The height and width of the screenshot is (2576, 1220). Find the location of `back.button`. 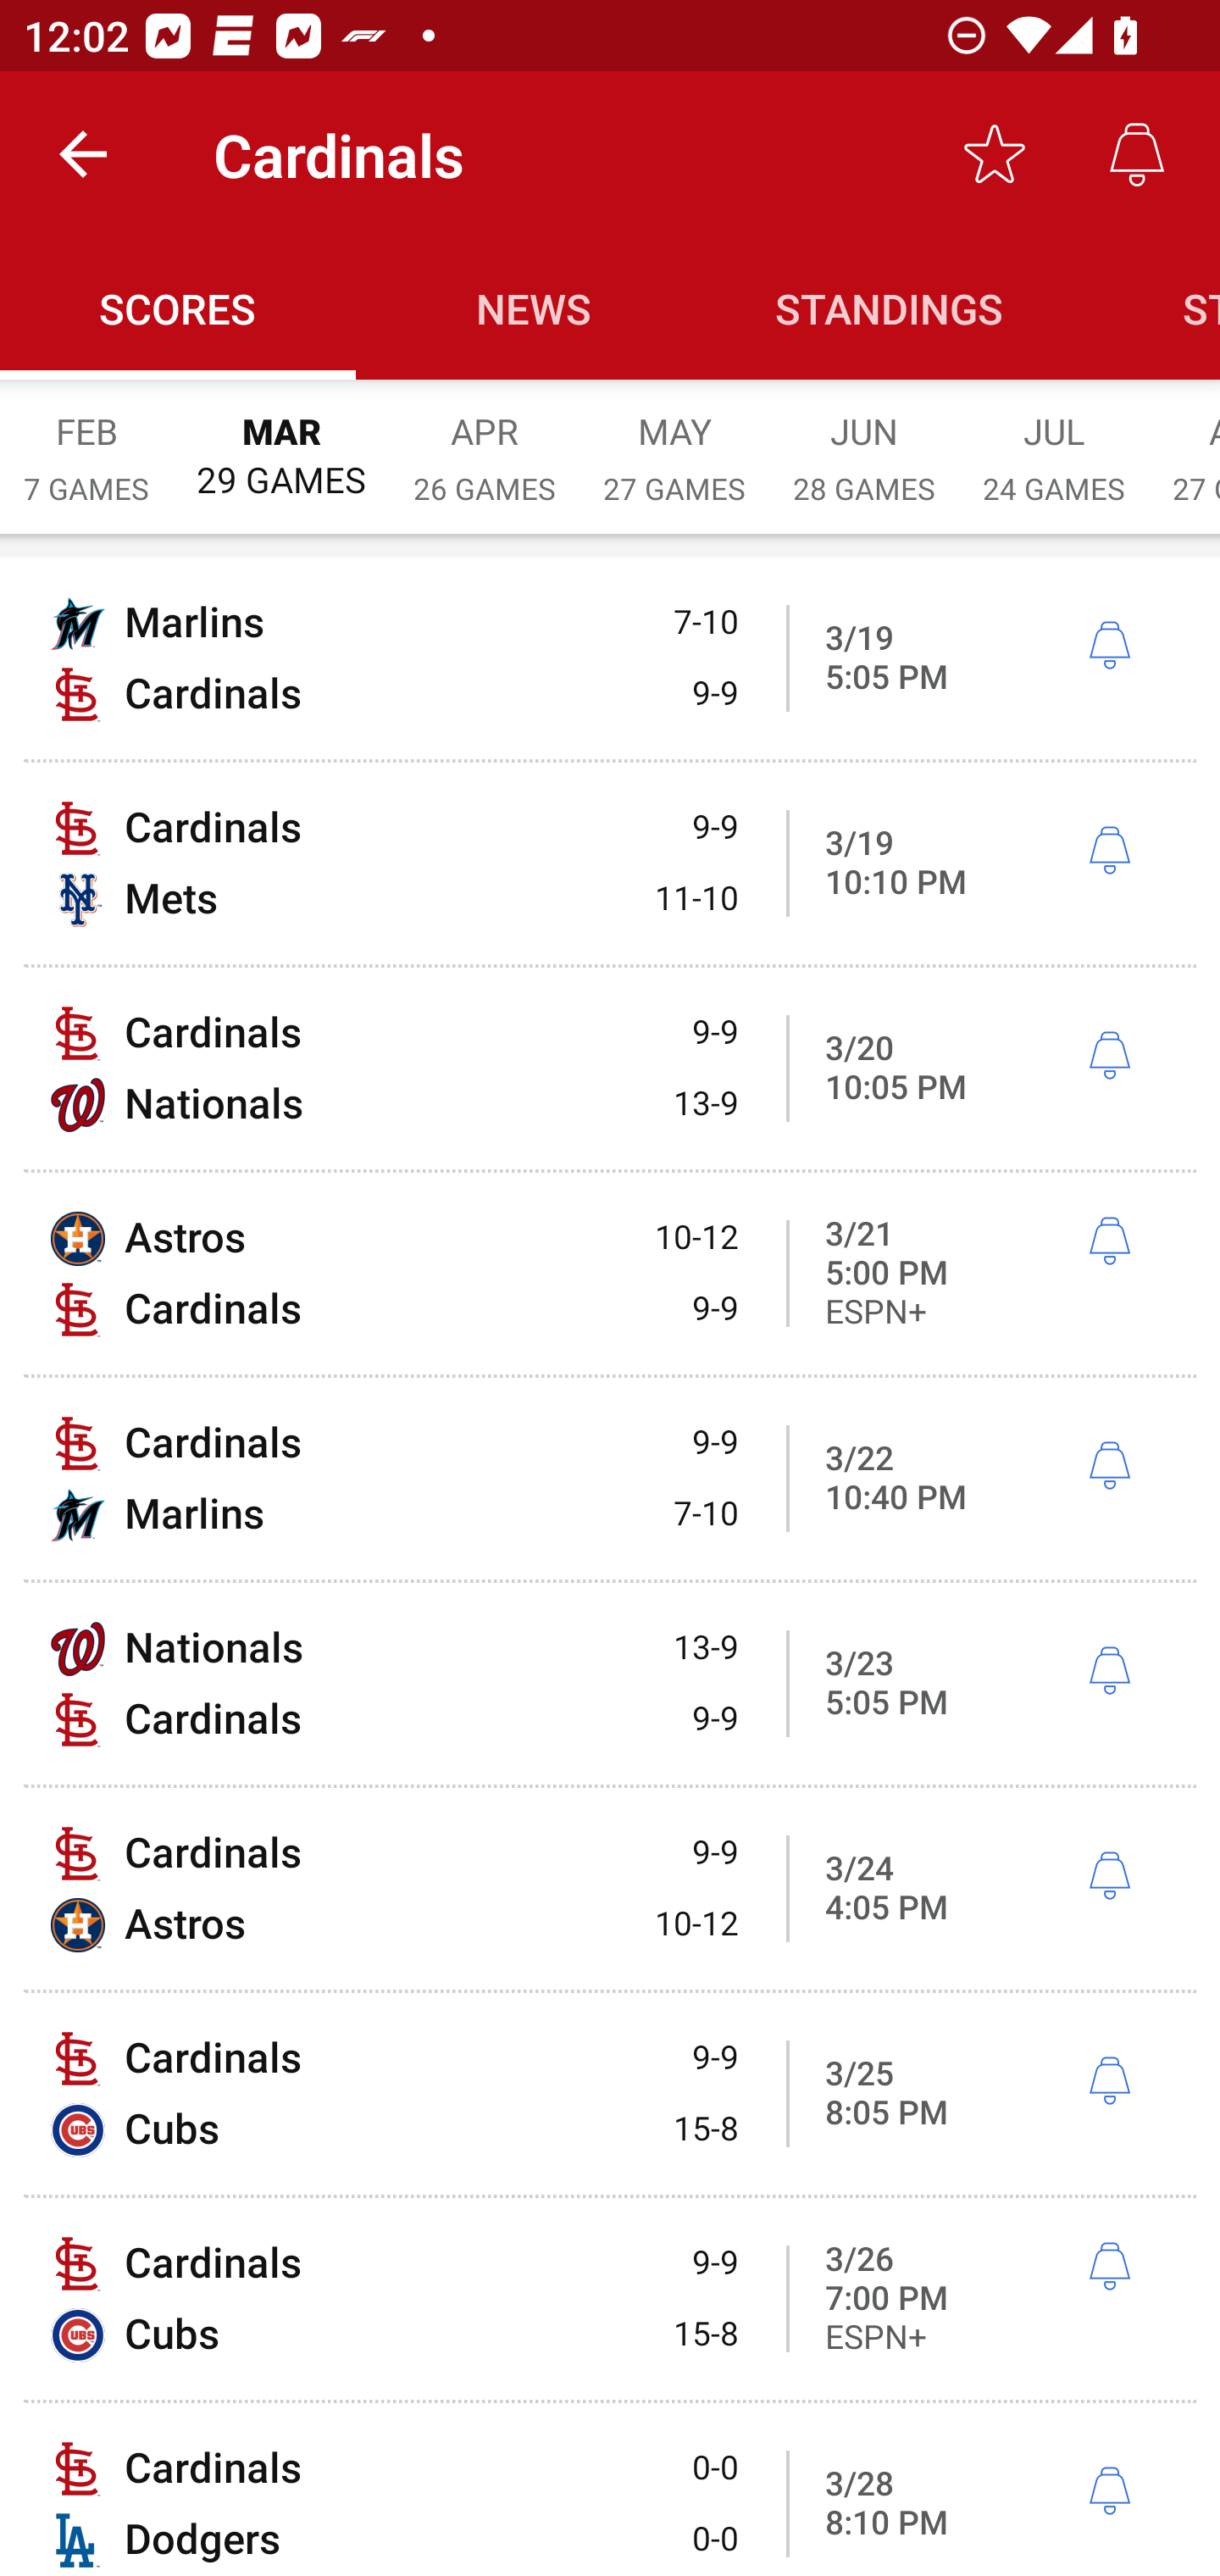

back.button is located at coordinates (83, 154).